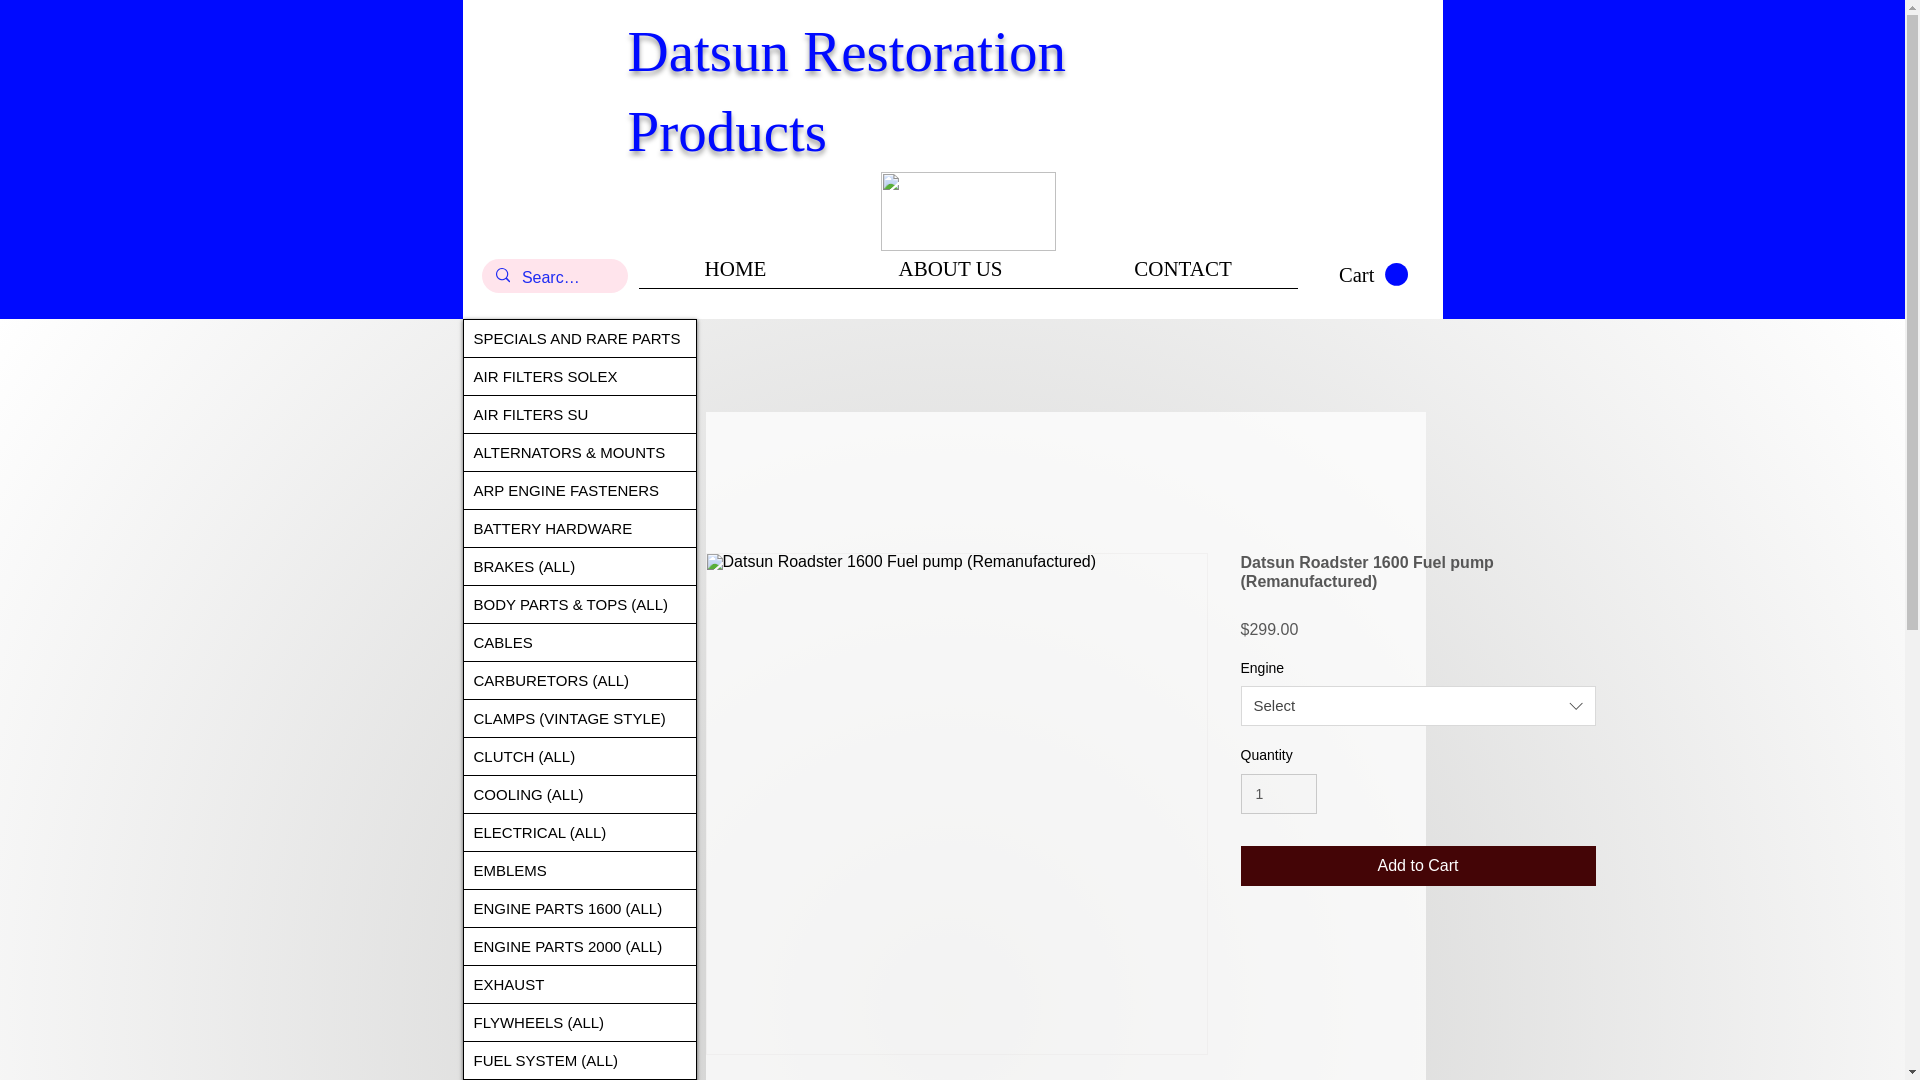  Describe the element at coordinates (1278, 794) in the screenshot. I see `1` at that location.